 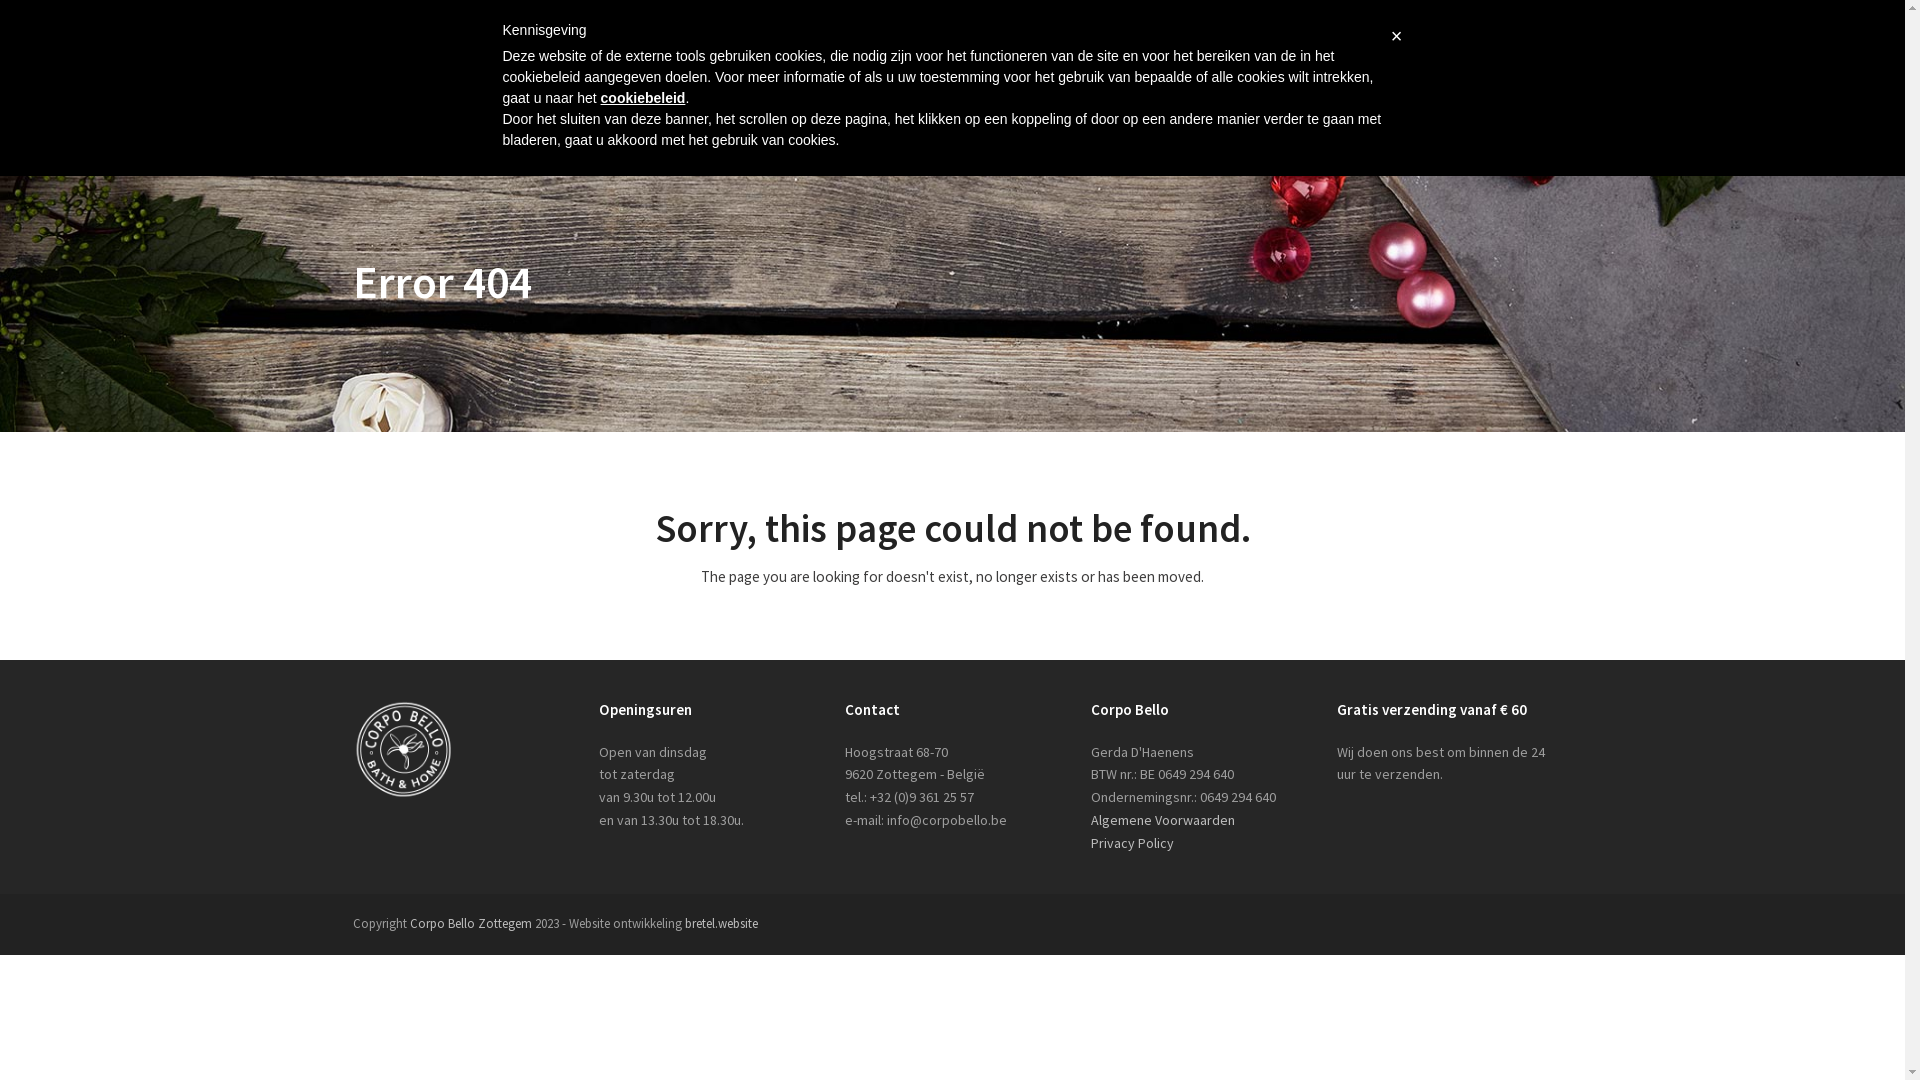 What do you see at coordinates (1456, 14) in the screenshot?
I see `Winkelmand` at bounding box center [1456, 14].